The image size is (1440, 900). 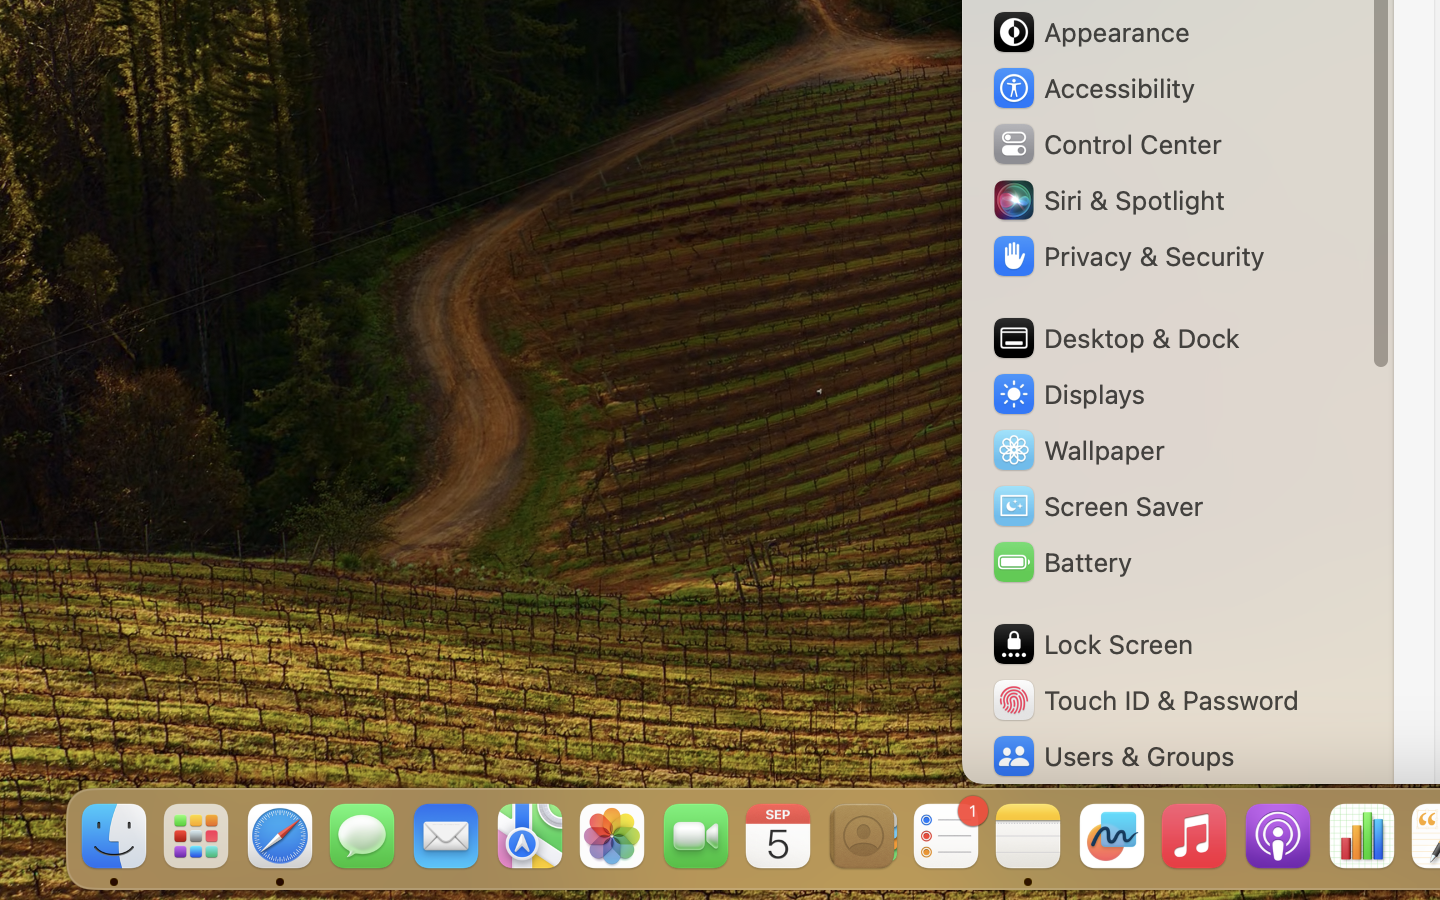 What do you see at coordinates (1115, 338) in the screenshot?
I see `Desktop & Dock` at bounding box center [1115, 338].